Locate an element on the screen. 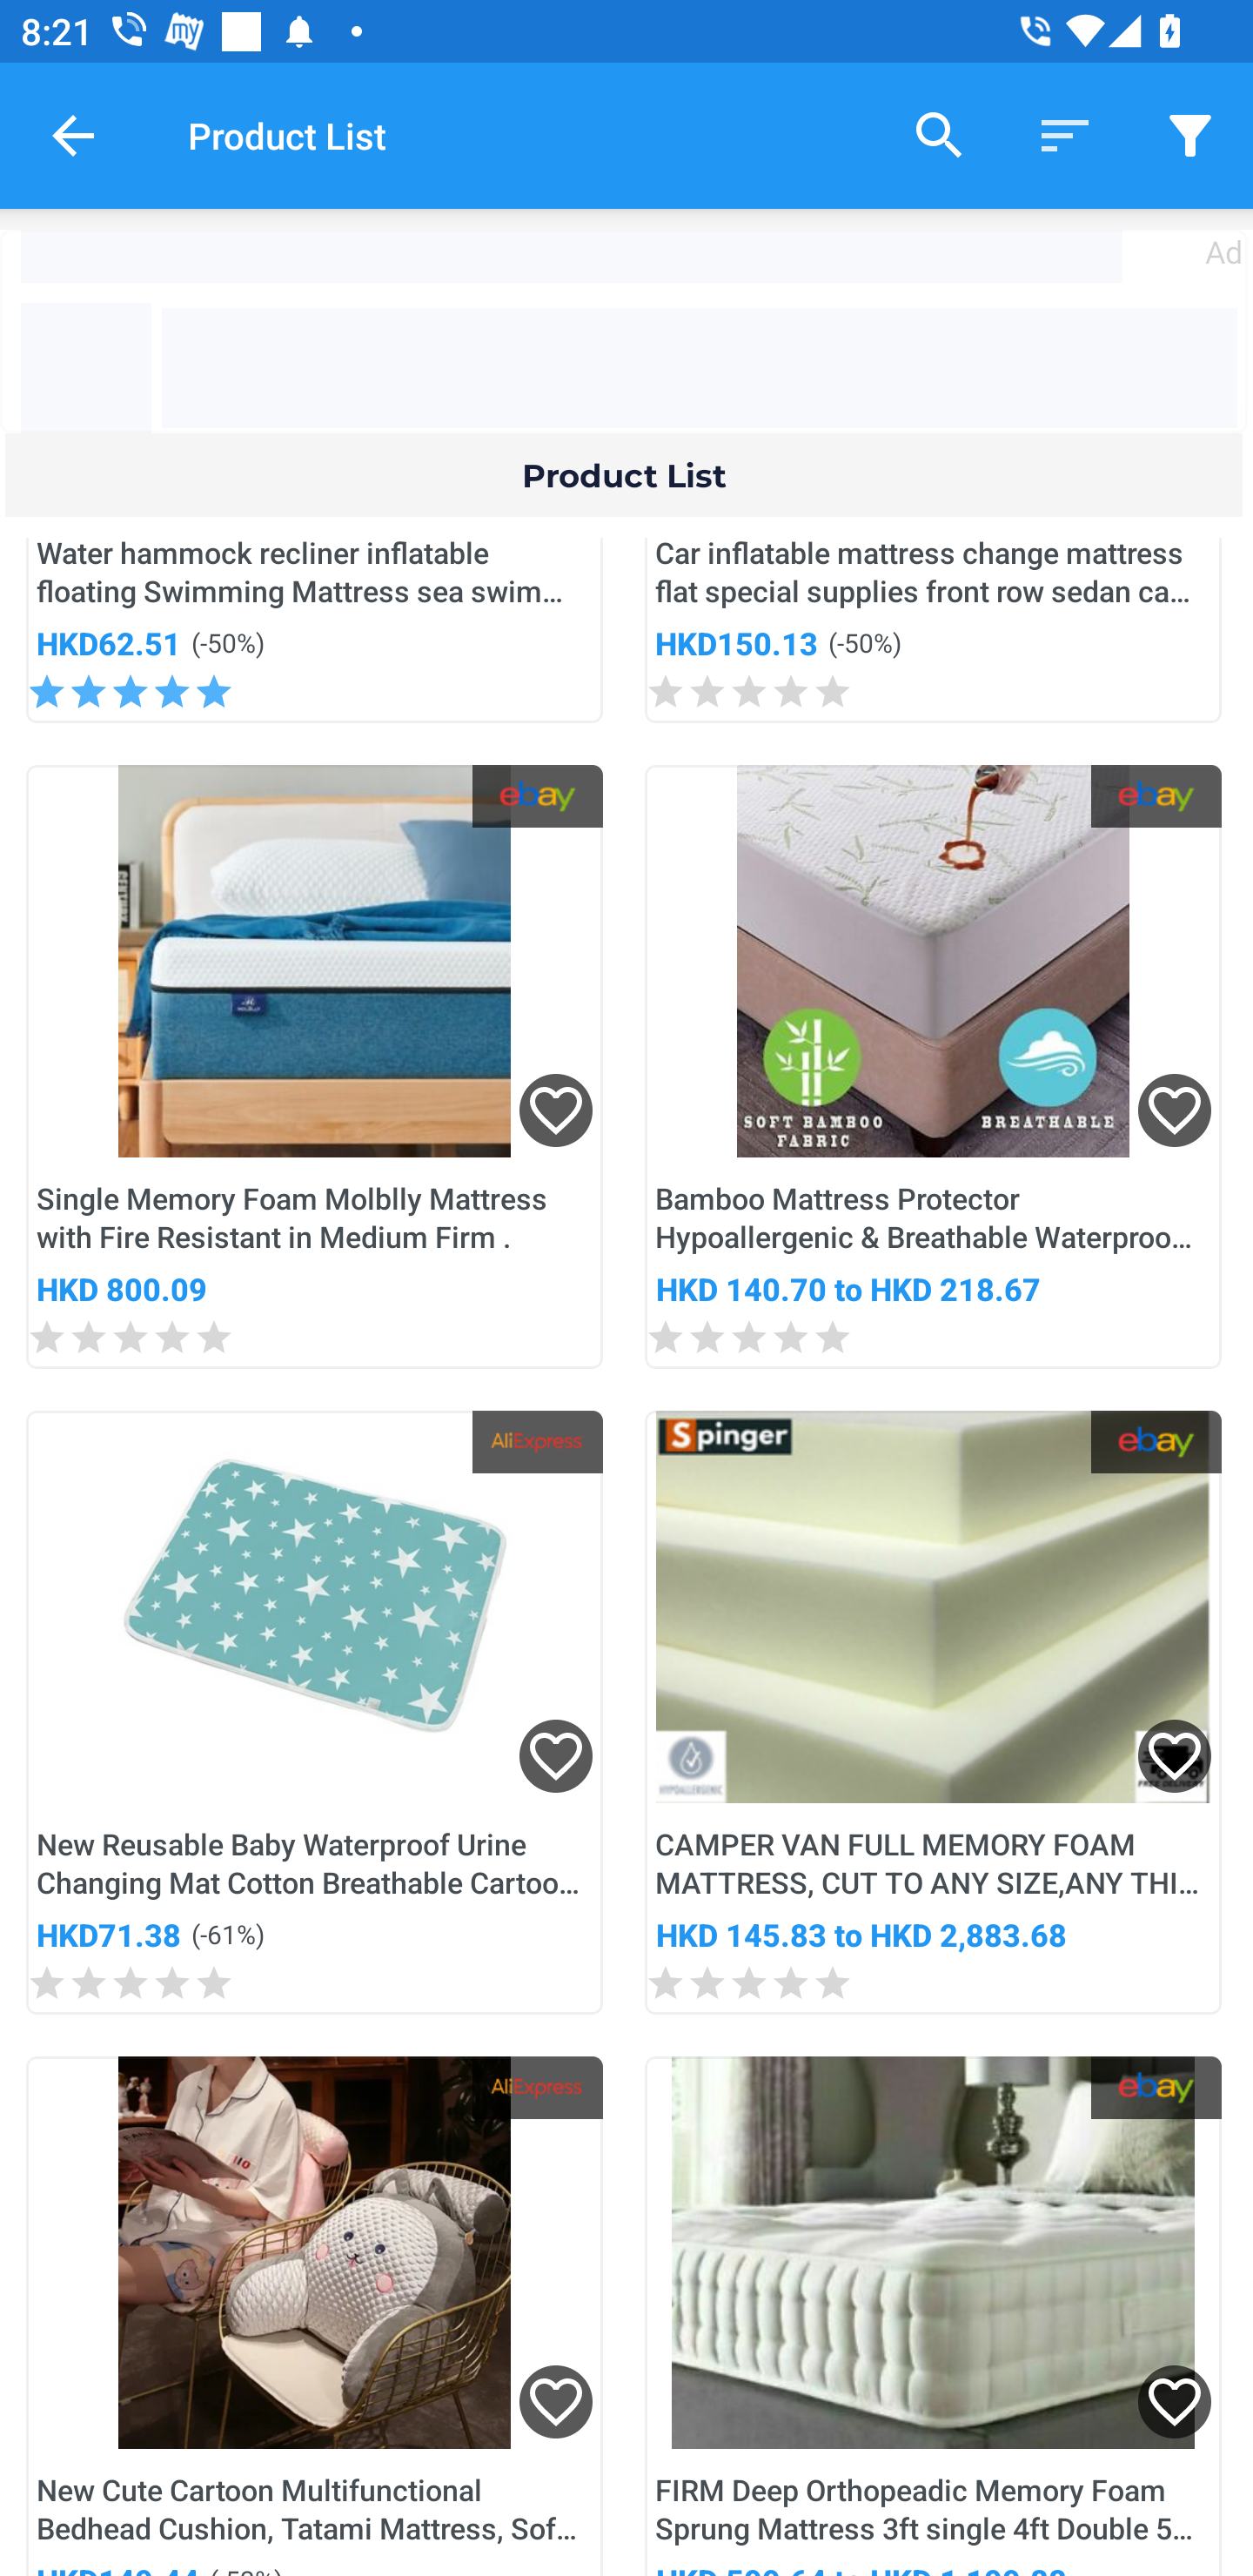 Image resolution: width=1253 pixels, height=2576 pixels. Search is located at coordinates (940, 134).